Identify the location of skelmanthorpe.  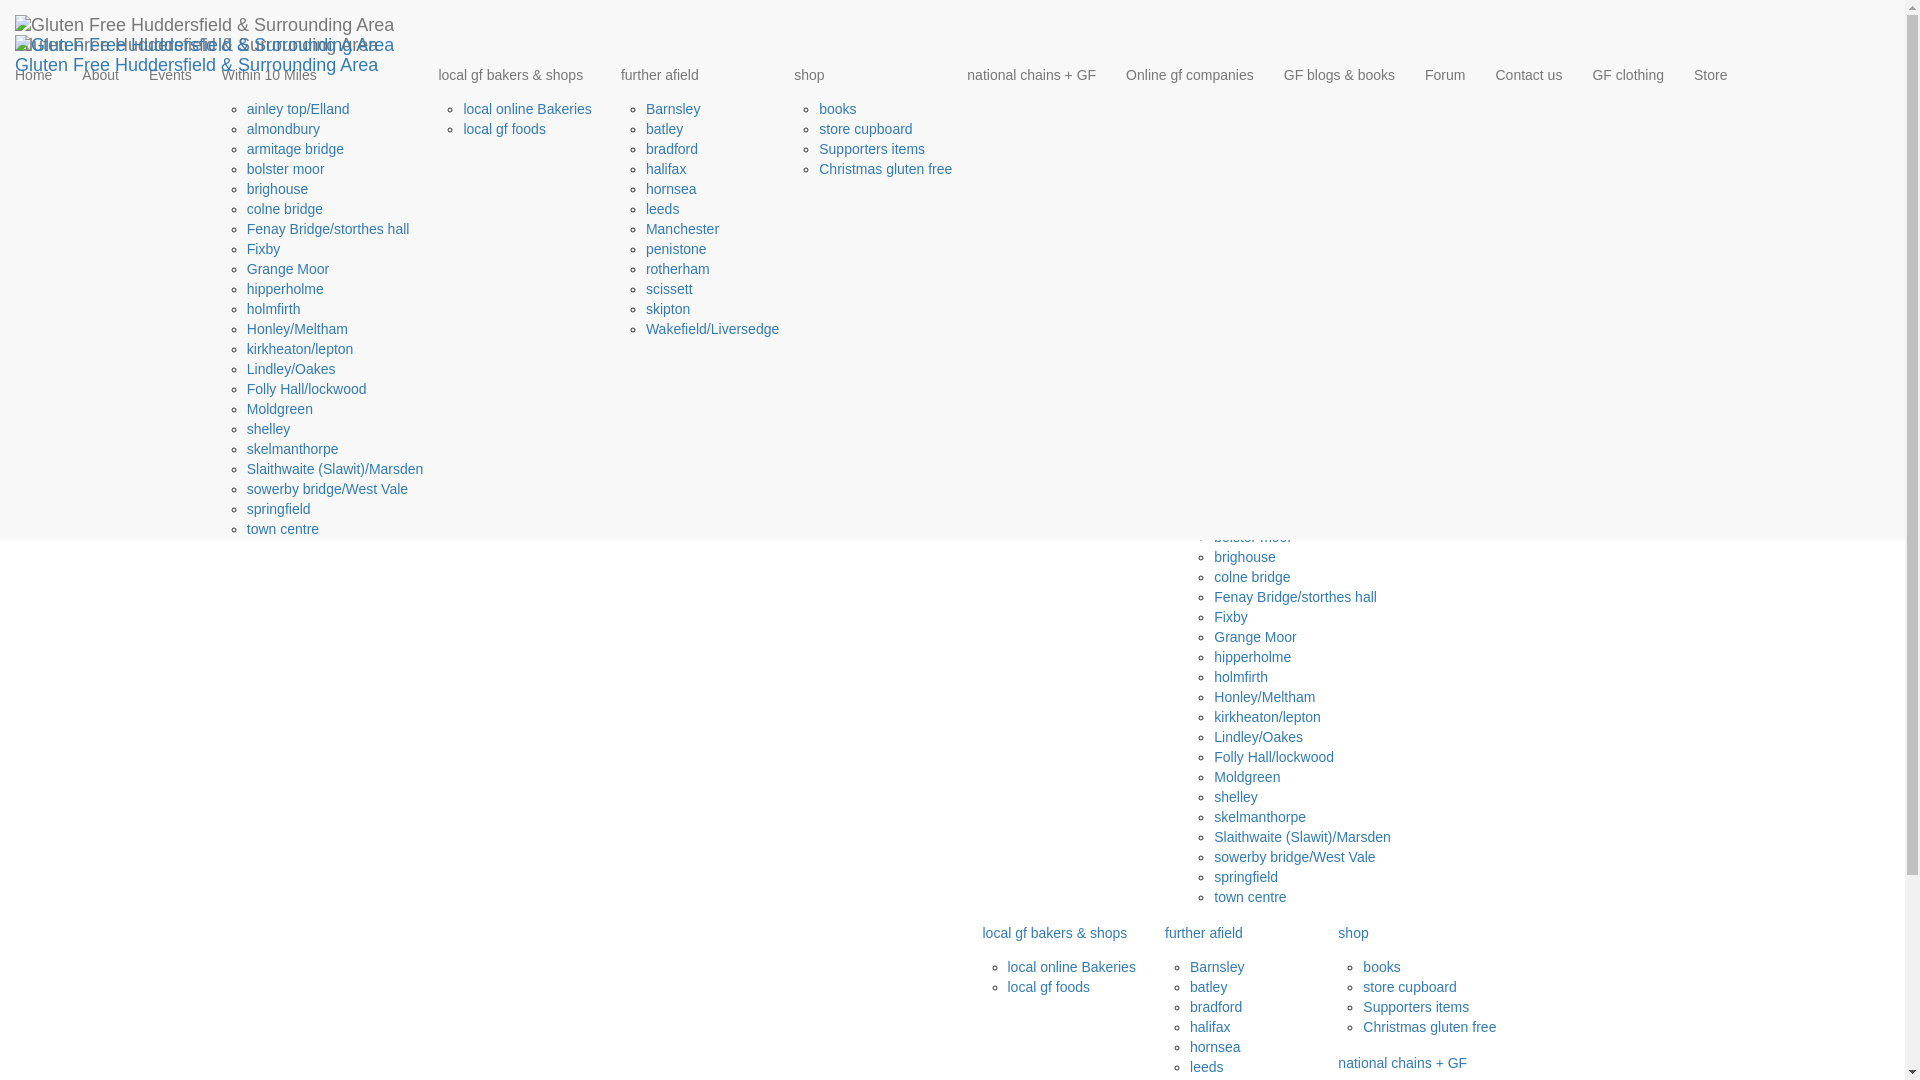
(293, 448).